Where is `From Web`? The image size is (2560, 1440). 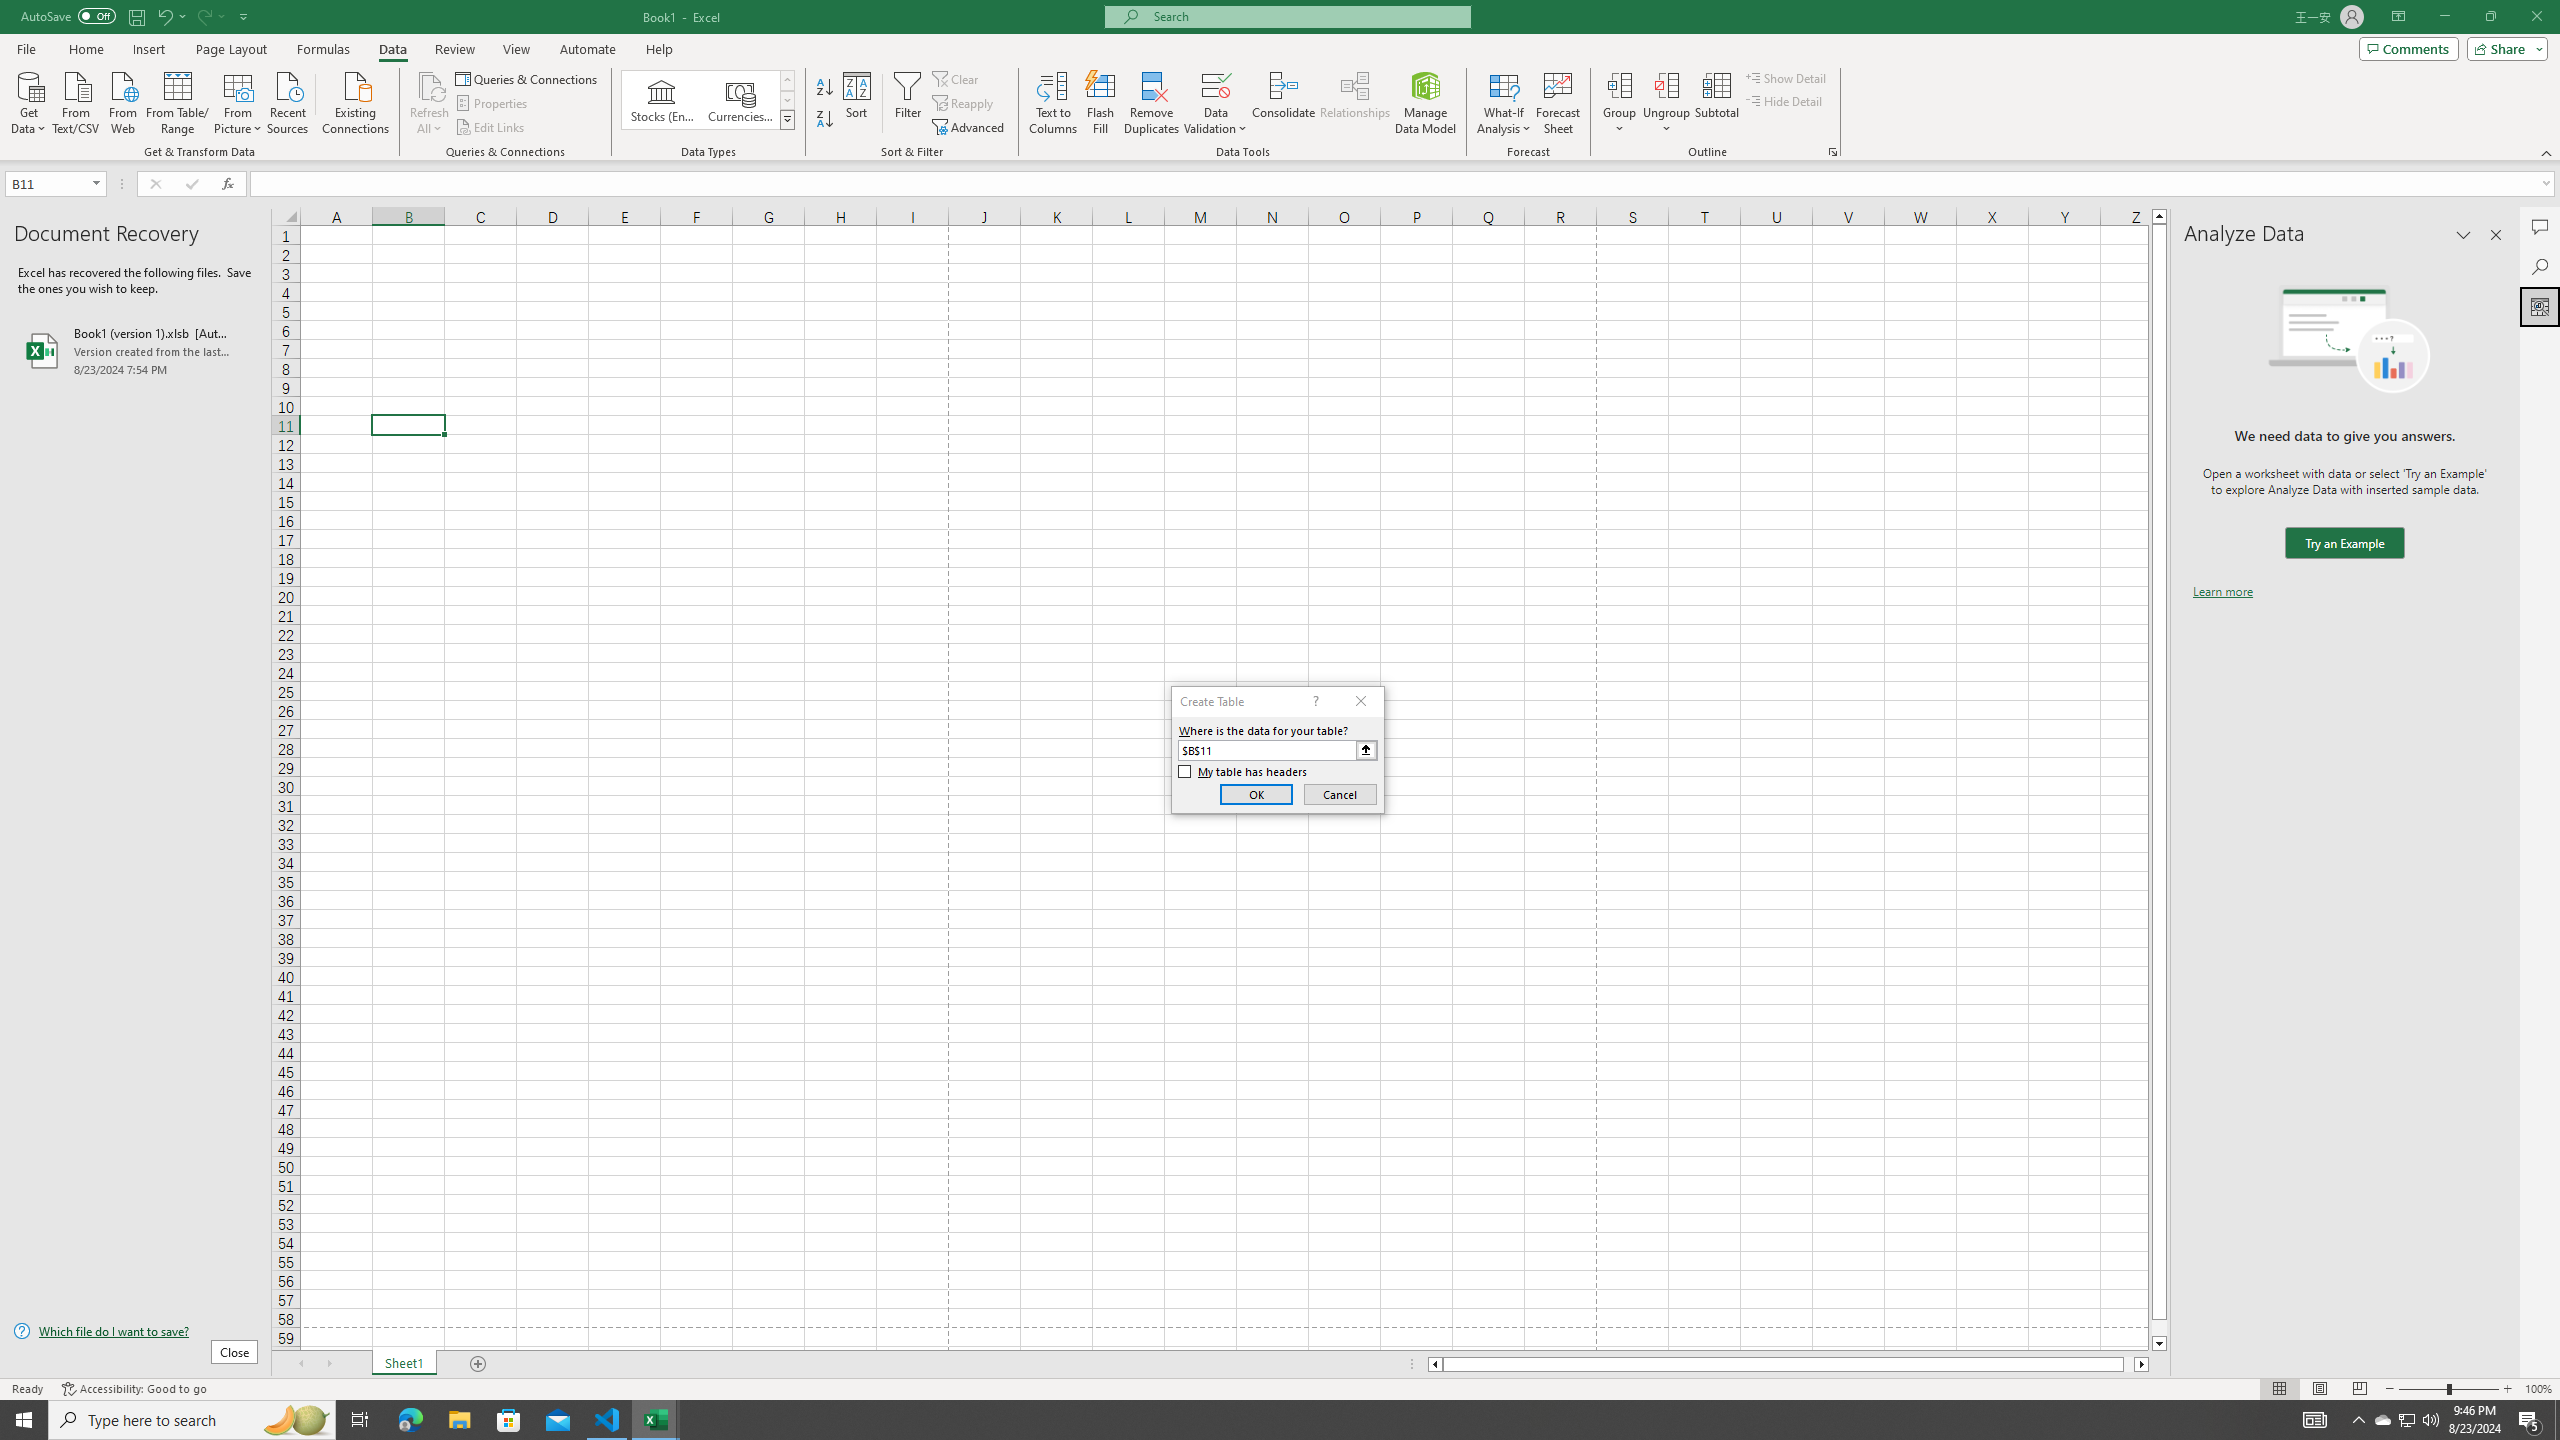
From Web is located at coordinates (122, 101).